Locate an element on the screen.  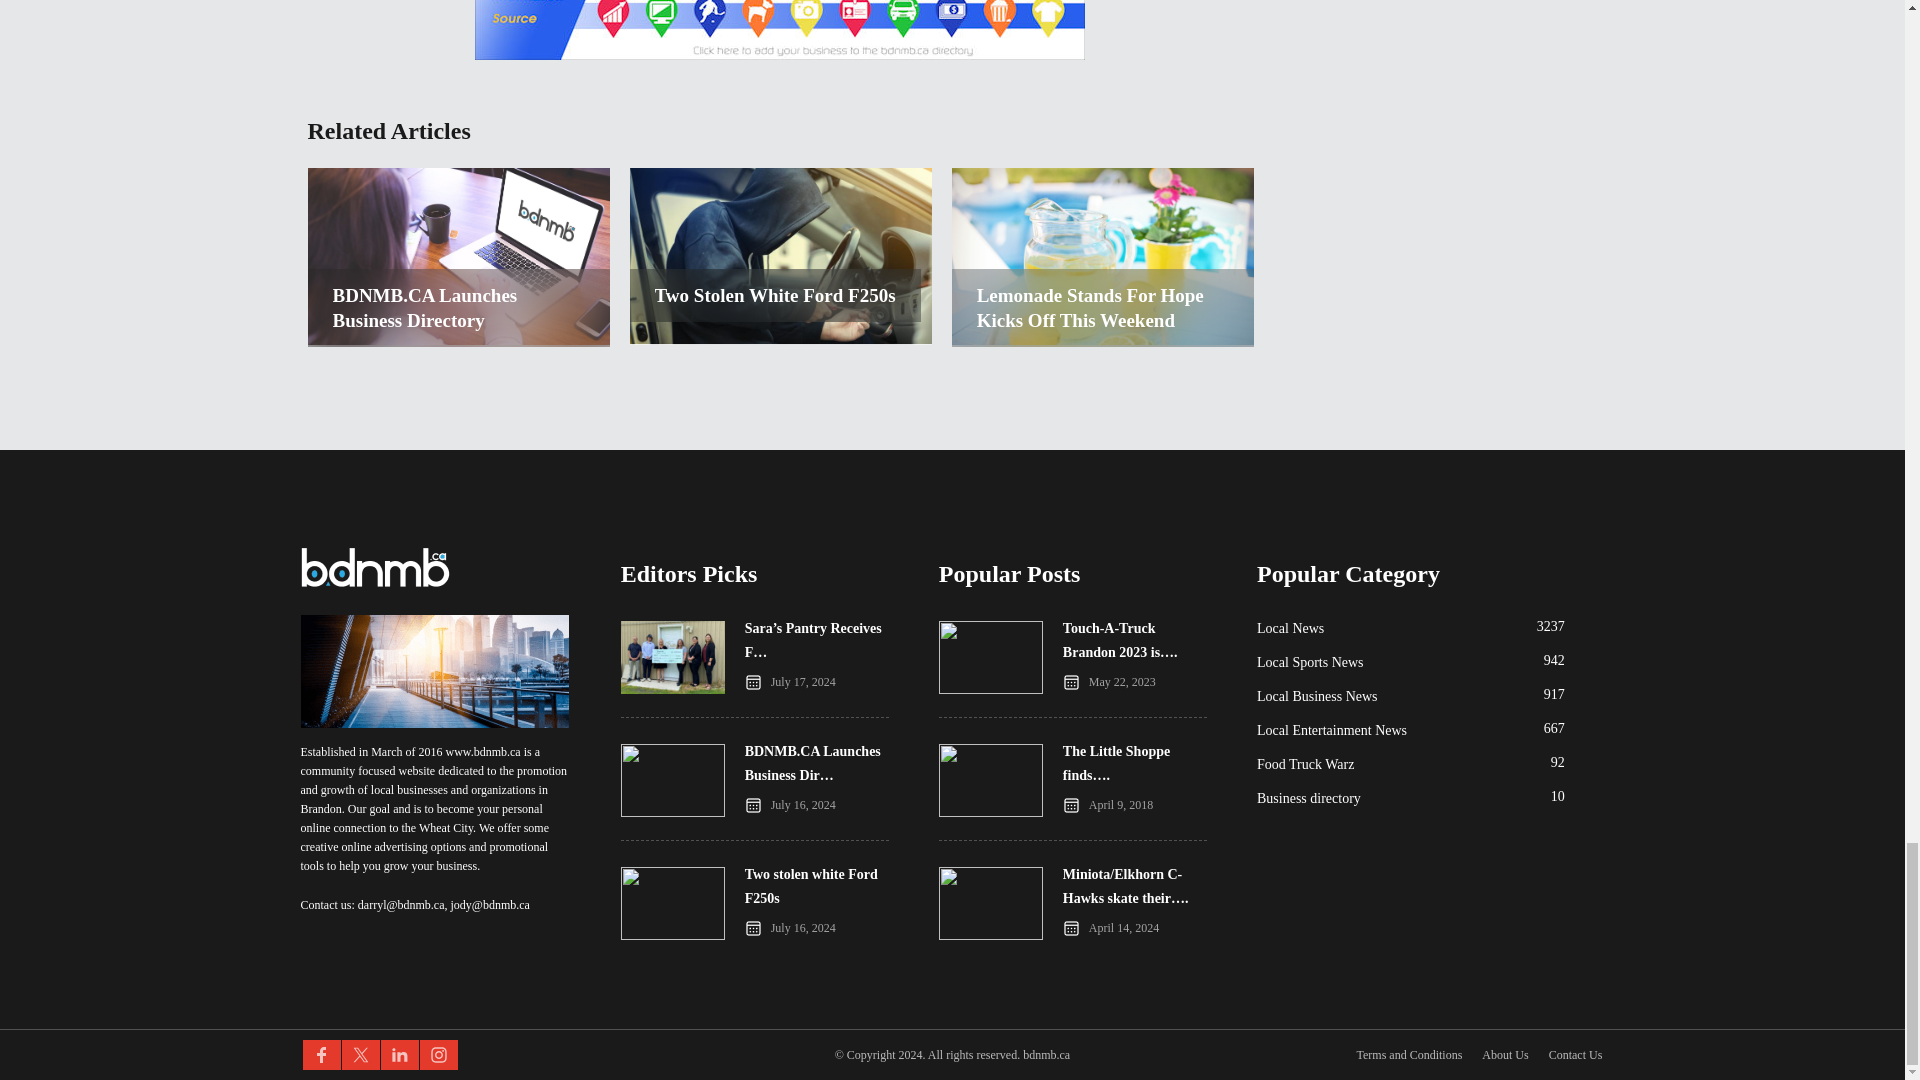
Two stolen white Ford F250s is located at coordinates (775, 294).